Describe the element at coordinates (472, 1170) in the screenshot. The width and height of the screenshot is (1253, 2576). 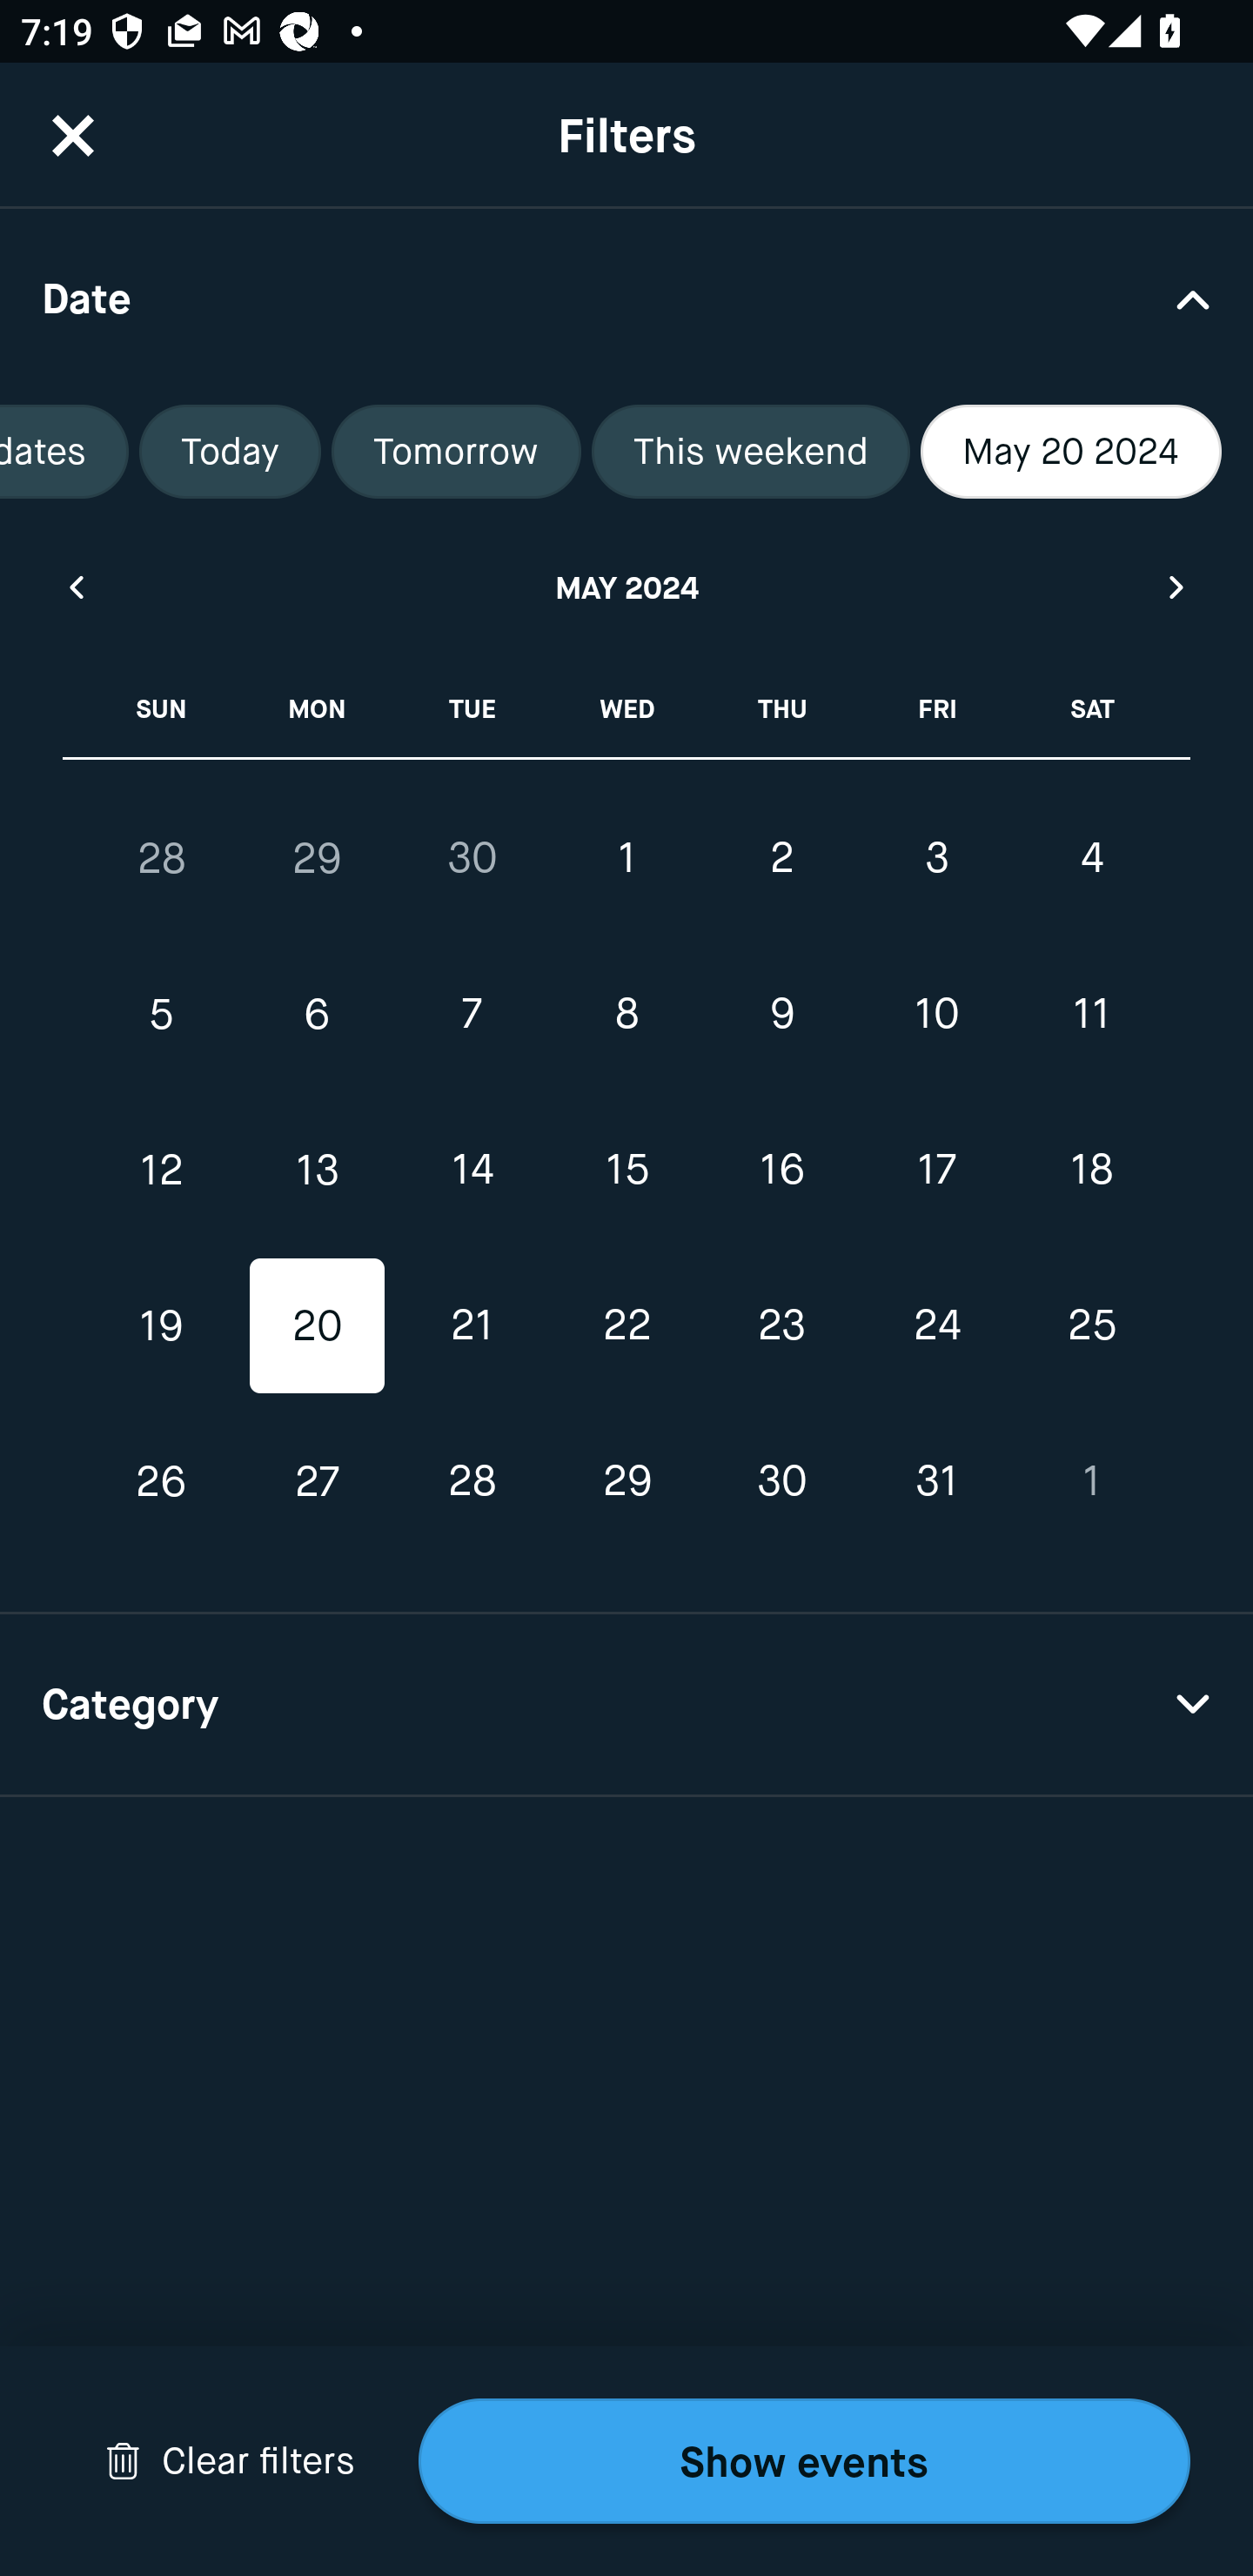
I see `14` at that location.